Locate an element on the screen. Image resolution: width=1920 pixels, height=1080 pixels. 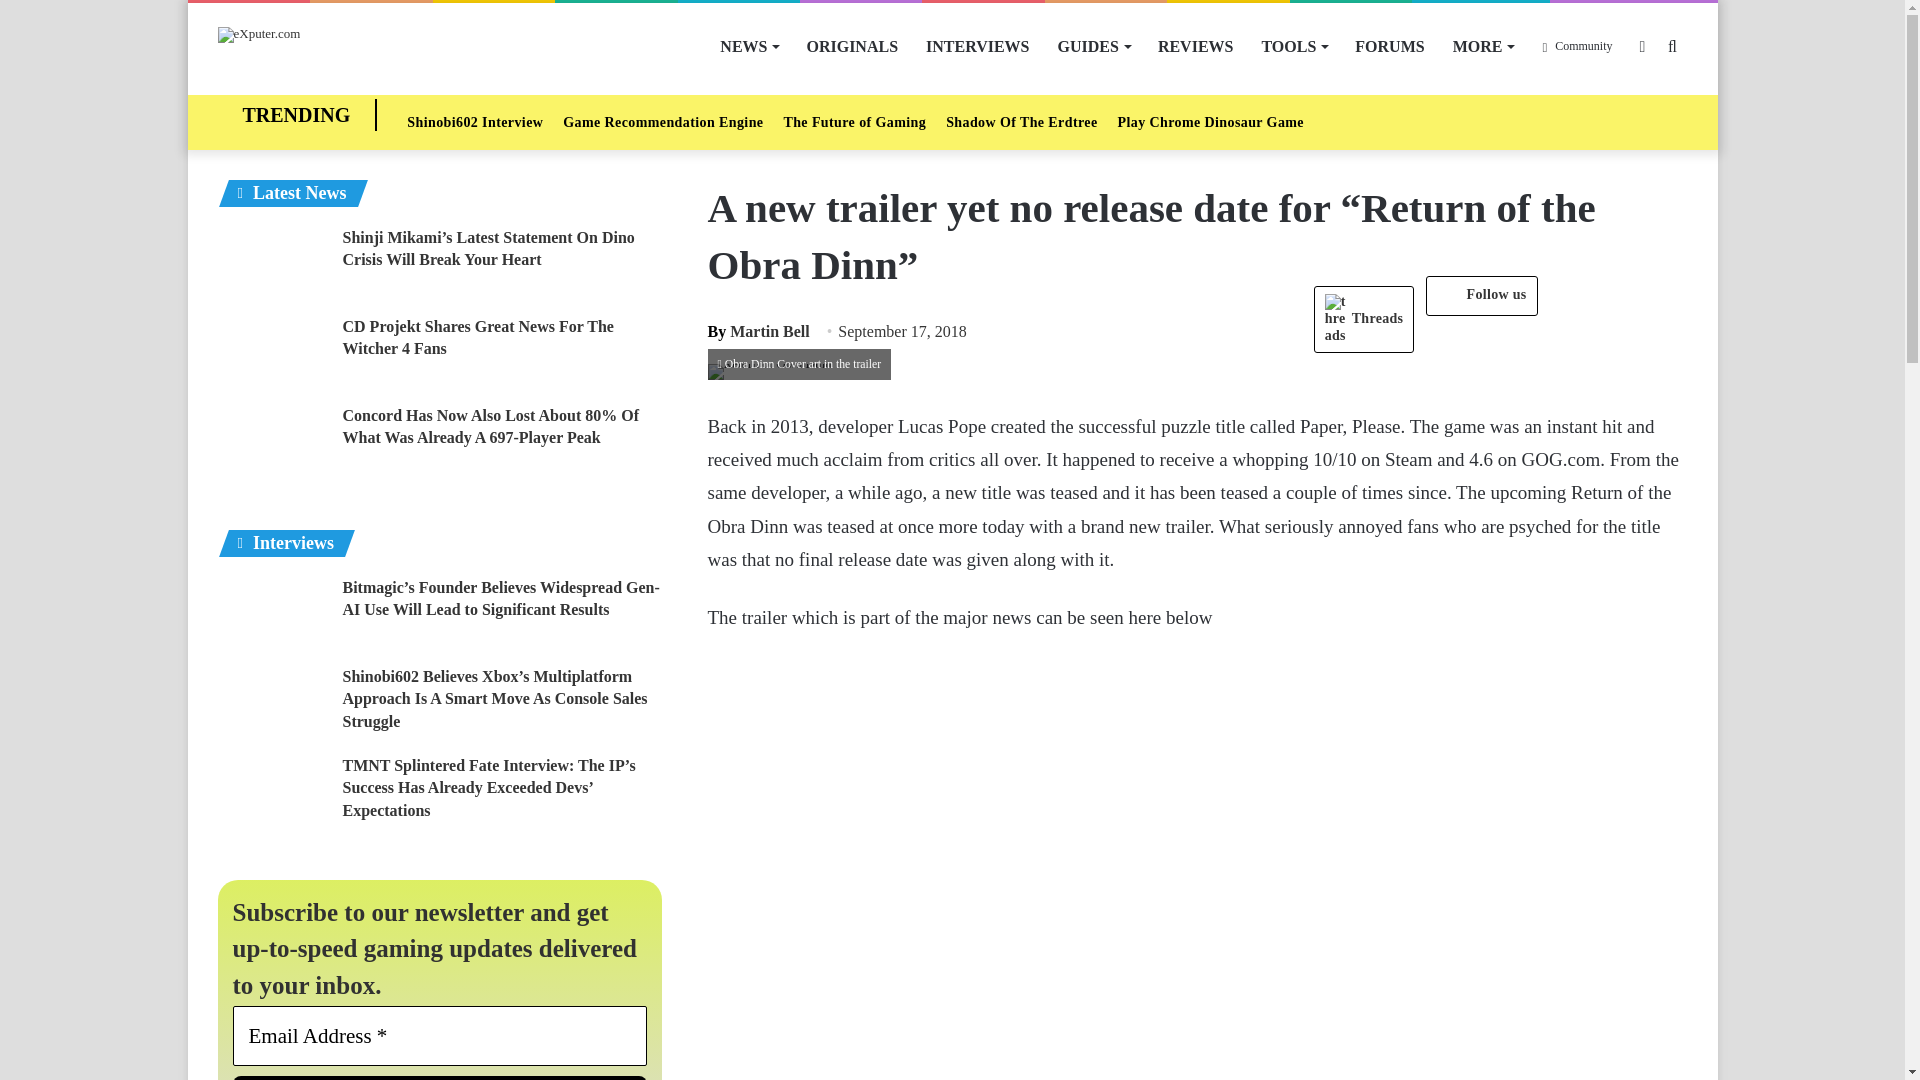
TOOLS is located at coordinates (1293, 46).